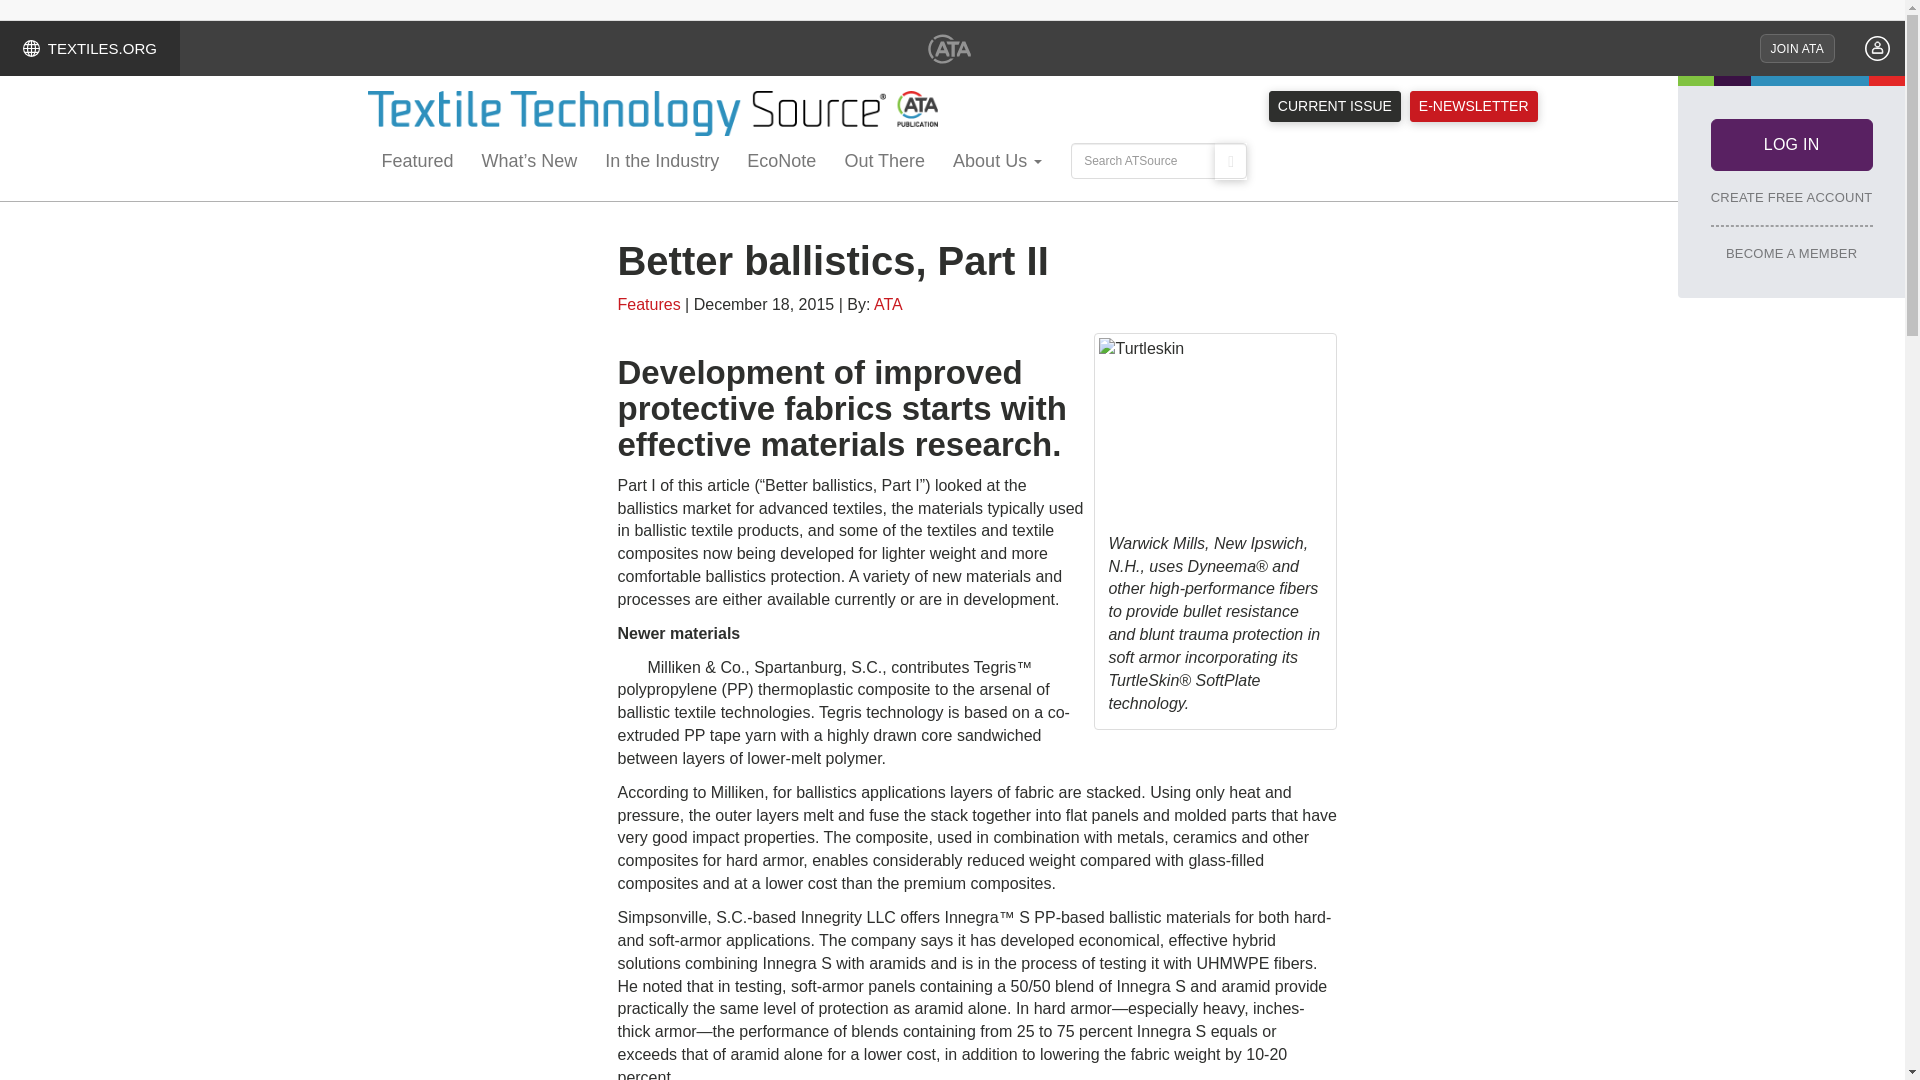  I want to click on E-NEWSLETTER, so click(1473, 106).